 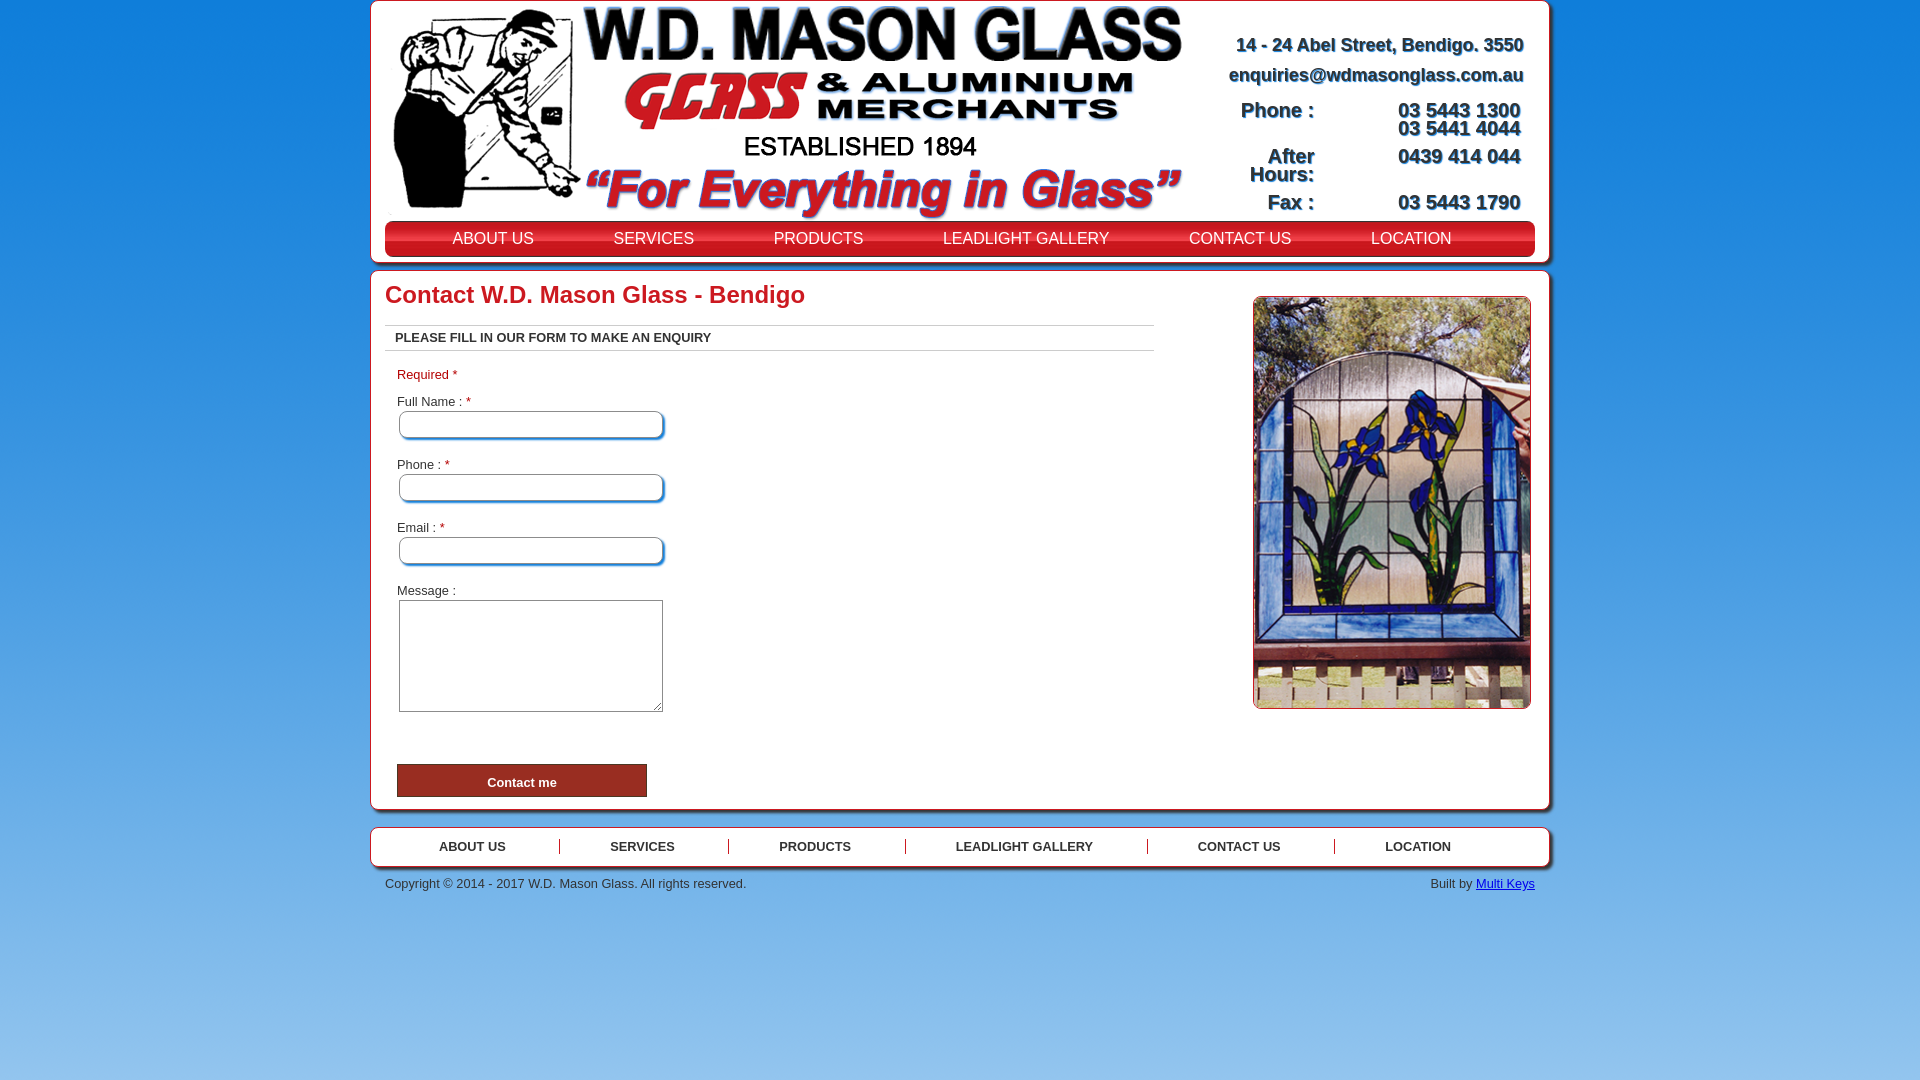 What do you see at coordinates (1240, 239) in the screenshot?
I see `CONTACT US` at bounding box center [1240, 239].